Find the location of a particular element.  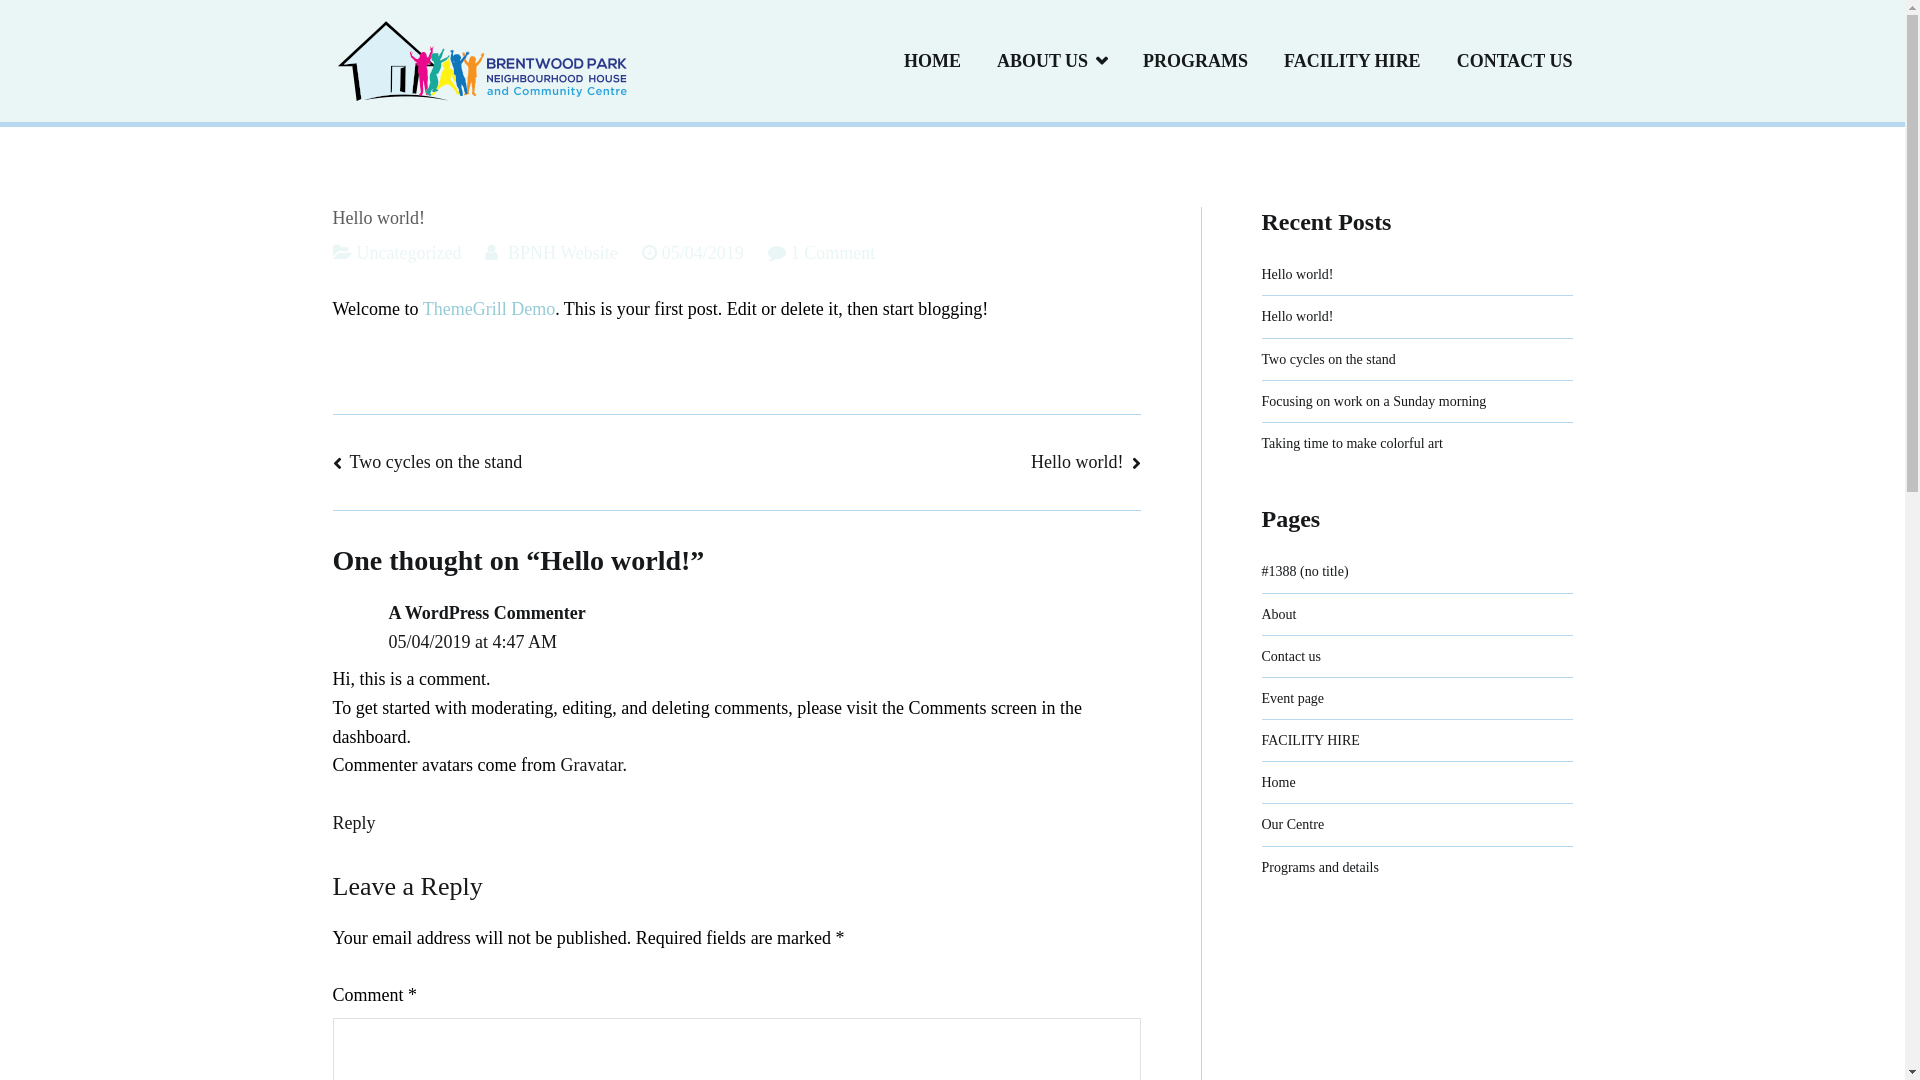

1 Comment is located at coordinates (834, 253).